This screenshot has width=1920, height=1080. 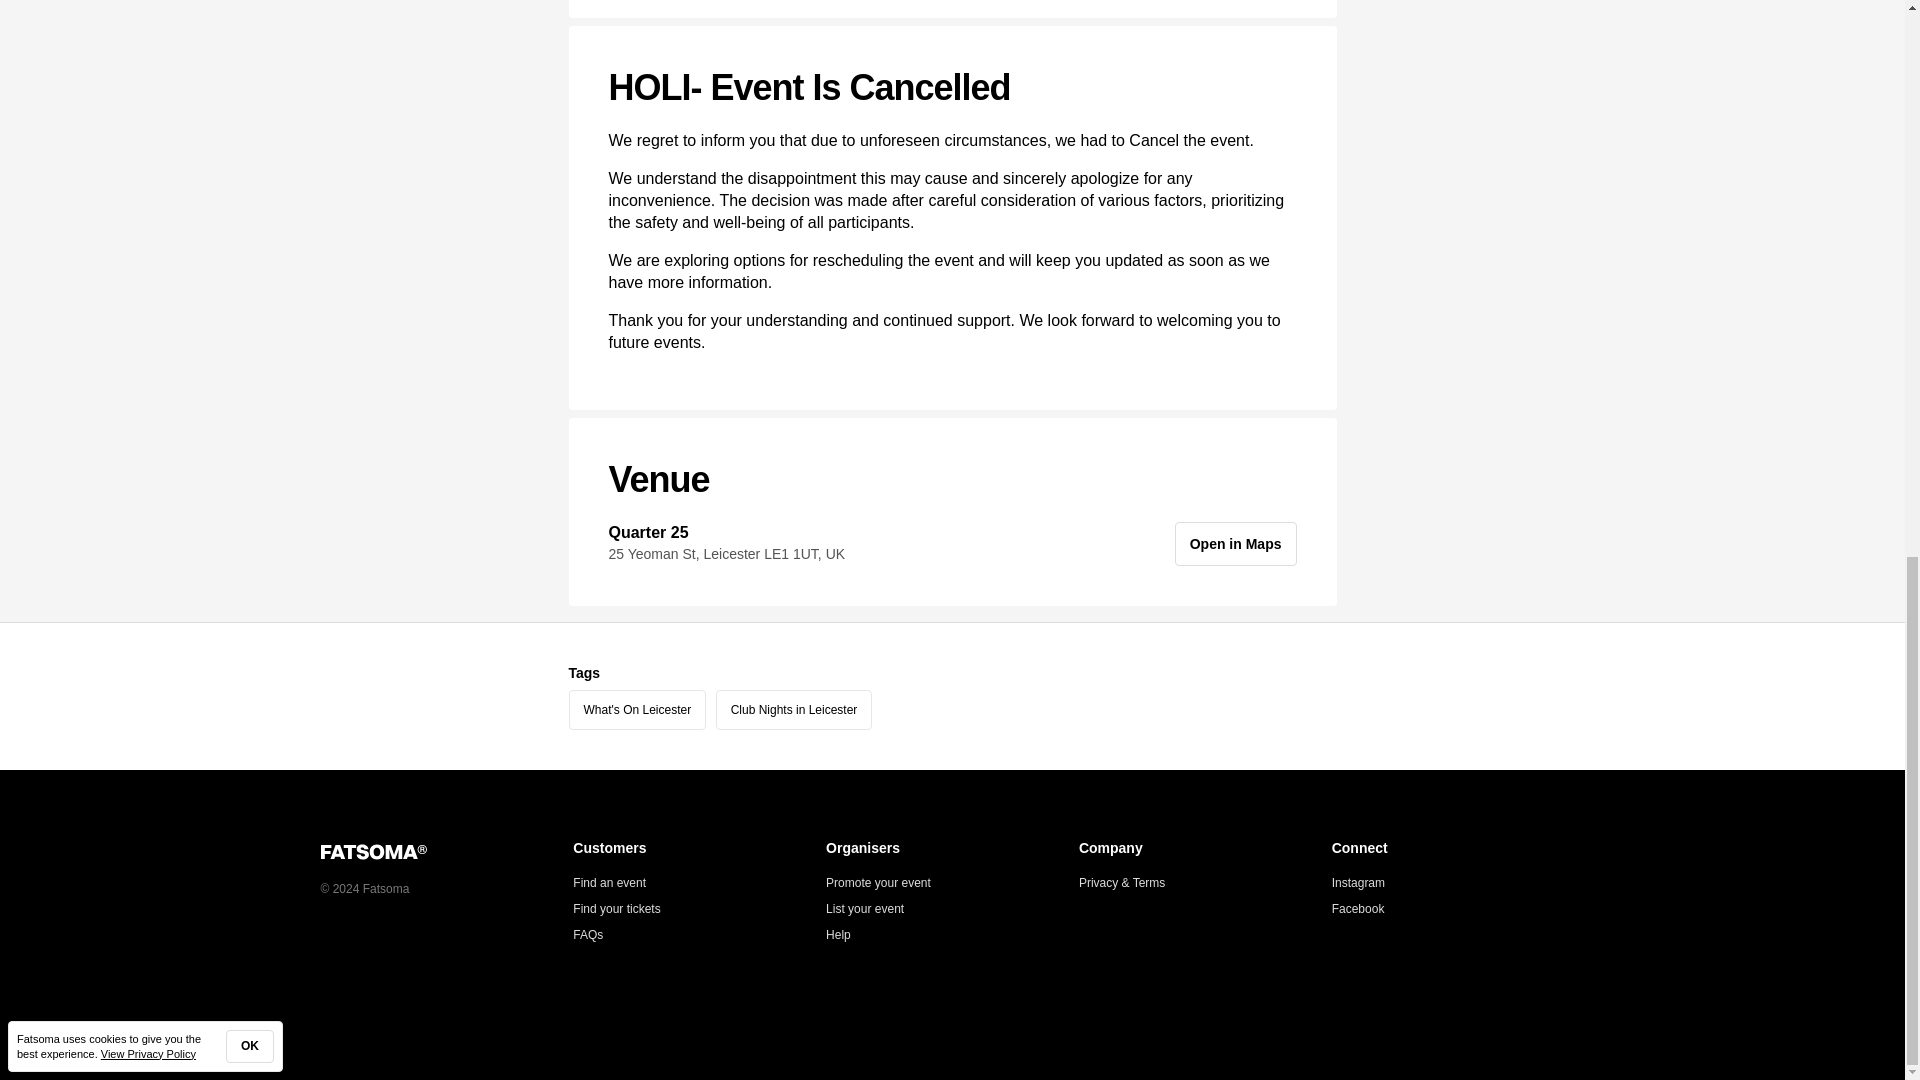 I want to click on Fatsoma, so click(x=373, y=852).